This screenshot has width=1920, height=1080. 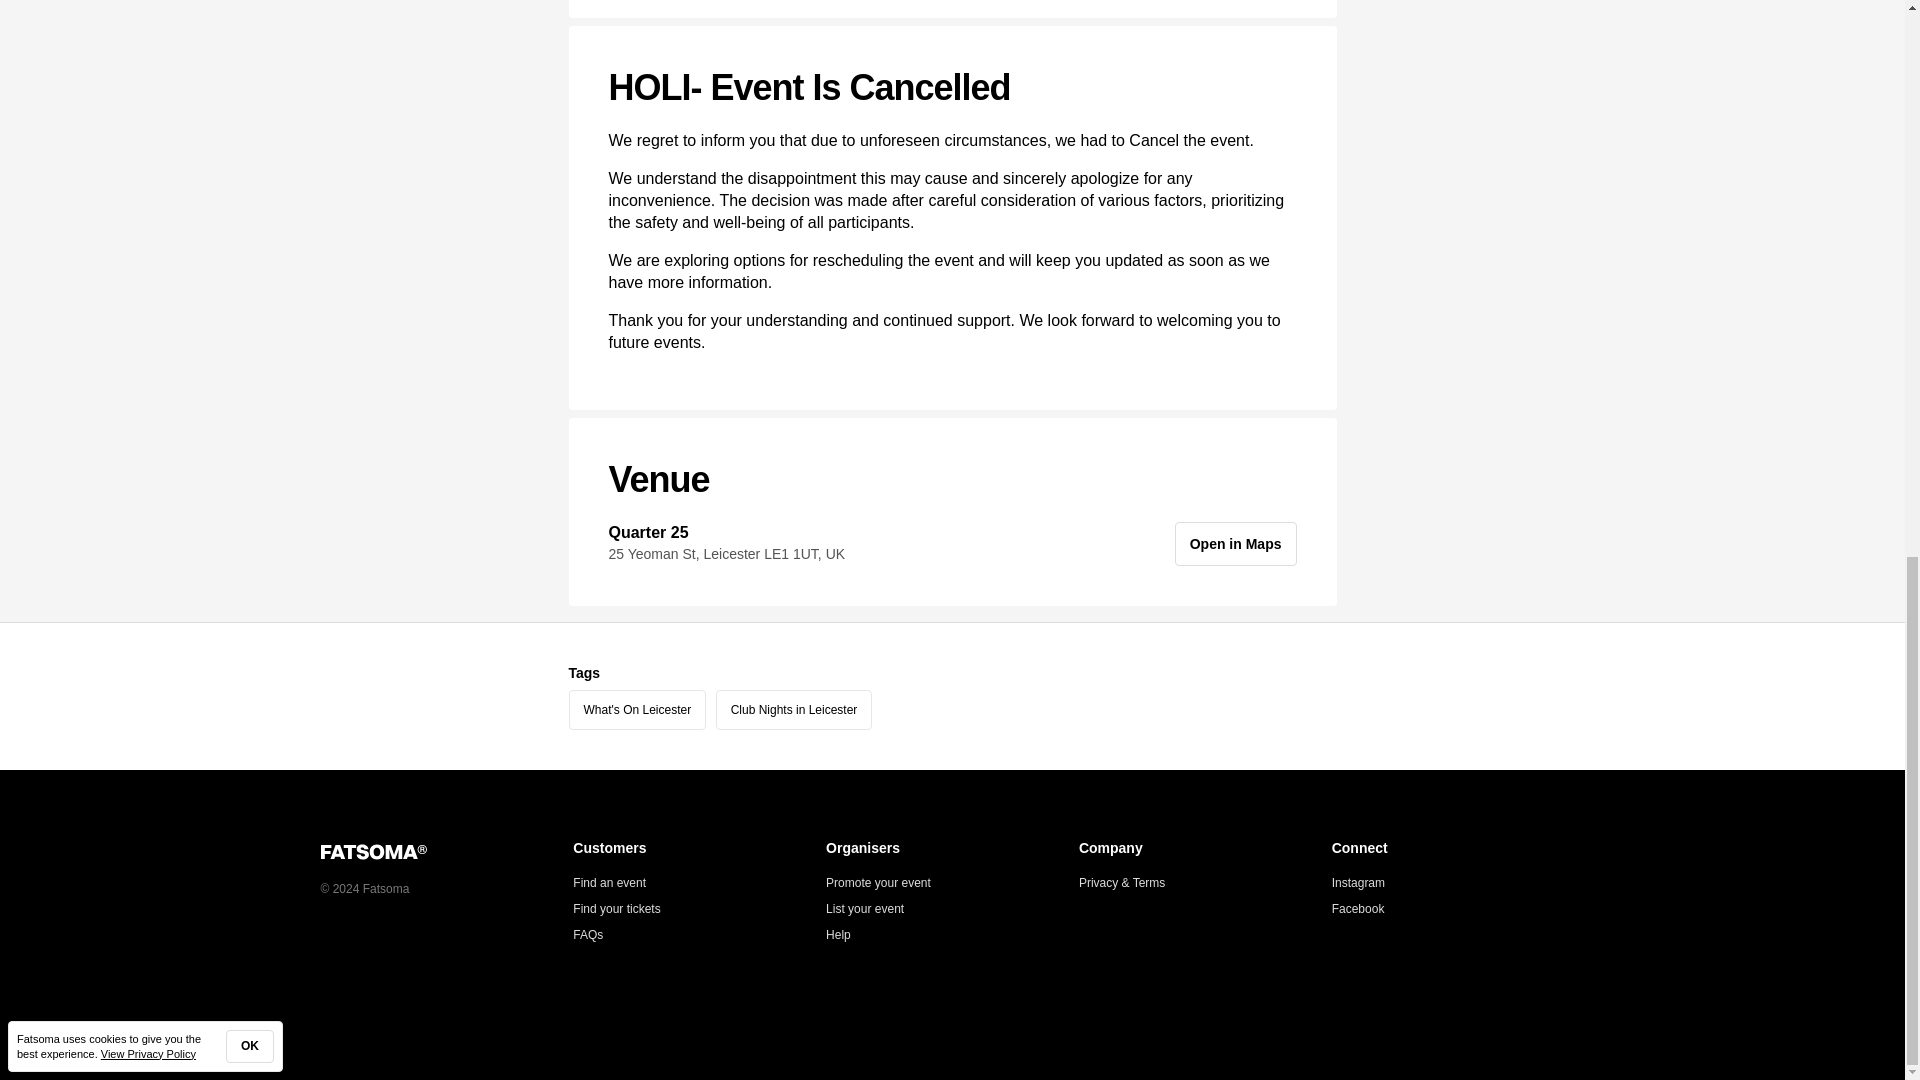 I want to click on Fatsoma, so click(x=373, y=852).